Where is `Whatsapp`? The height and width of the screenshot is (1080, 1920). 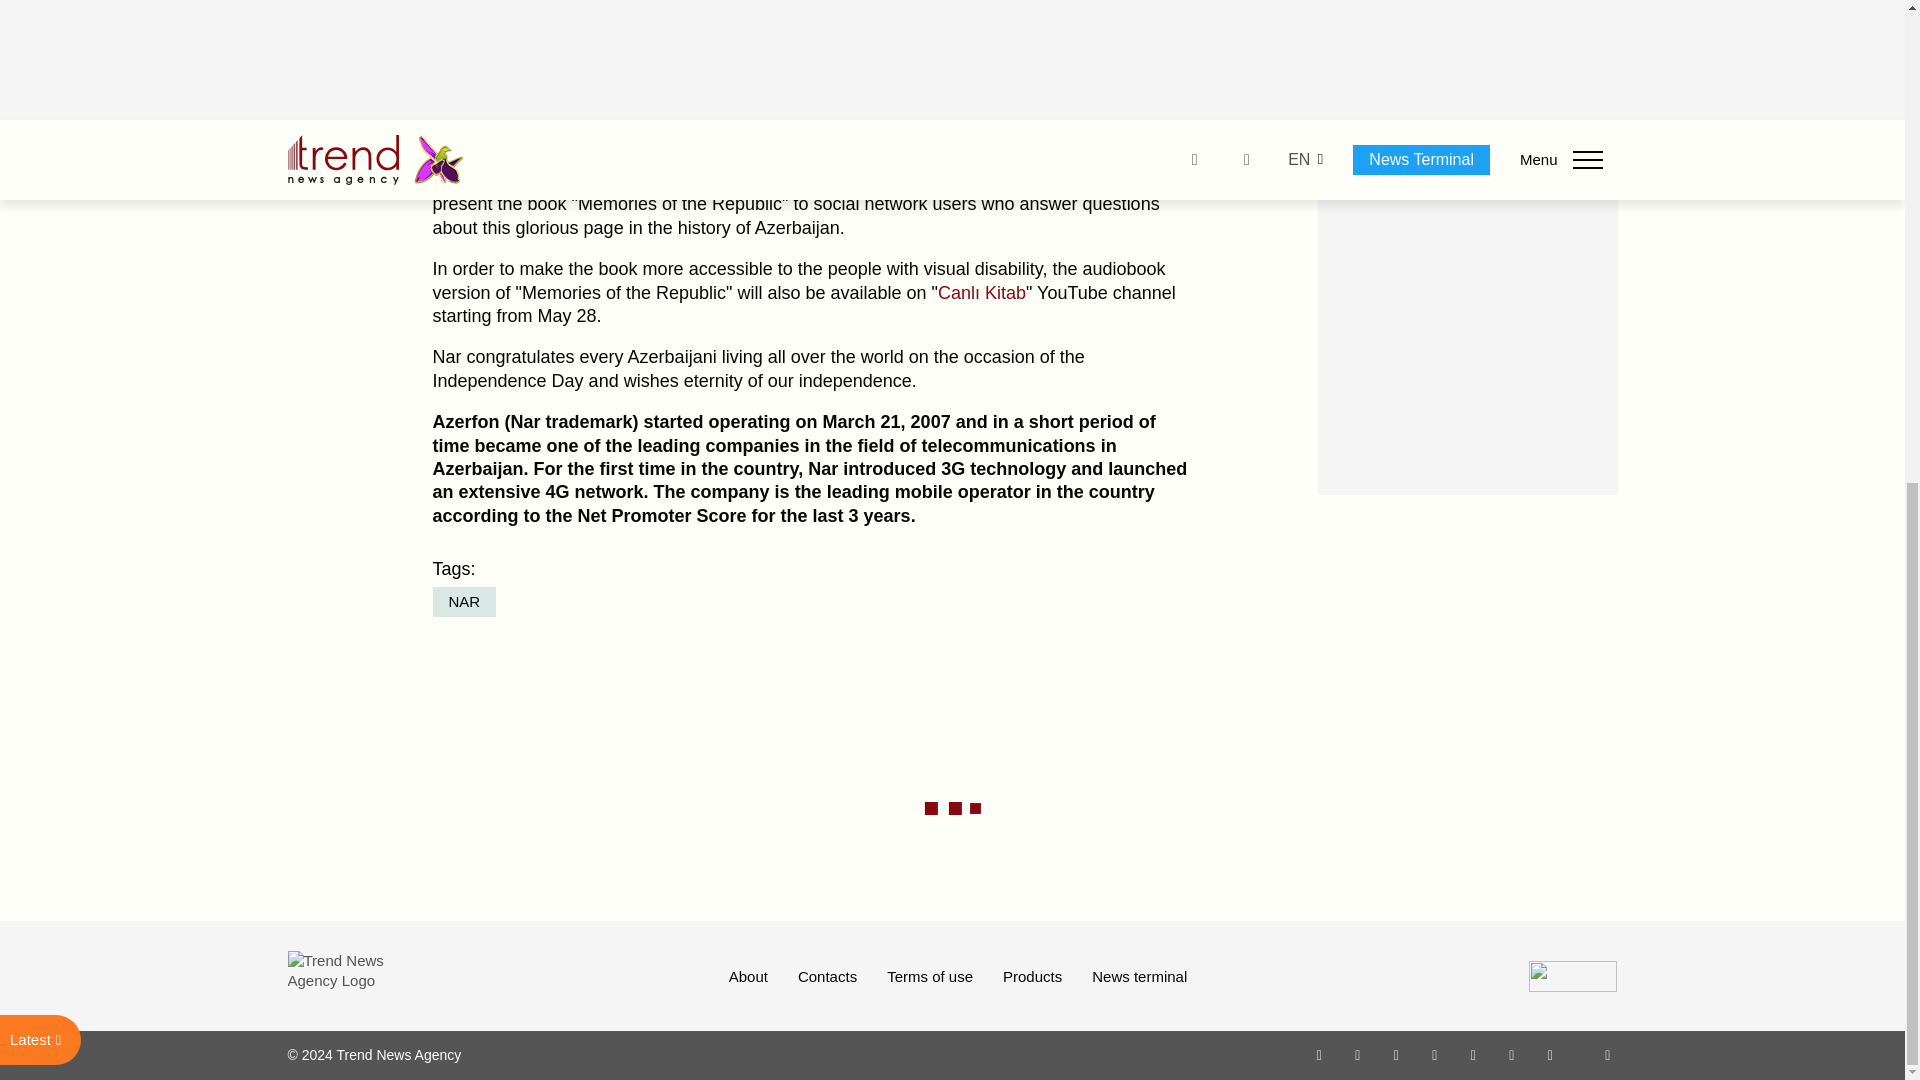 Whatsapp is located at coordinates (1320, 1054).